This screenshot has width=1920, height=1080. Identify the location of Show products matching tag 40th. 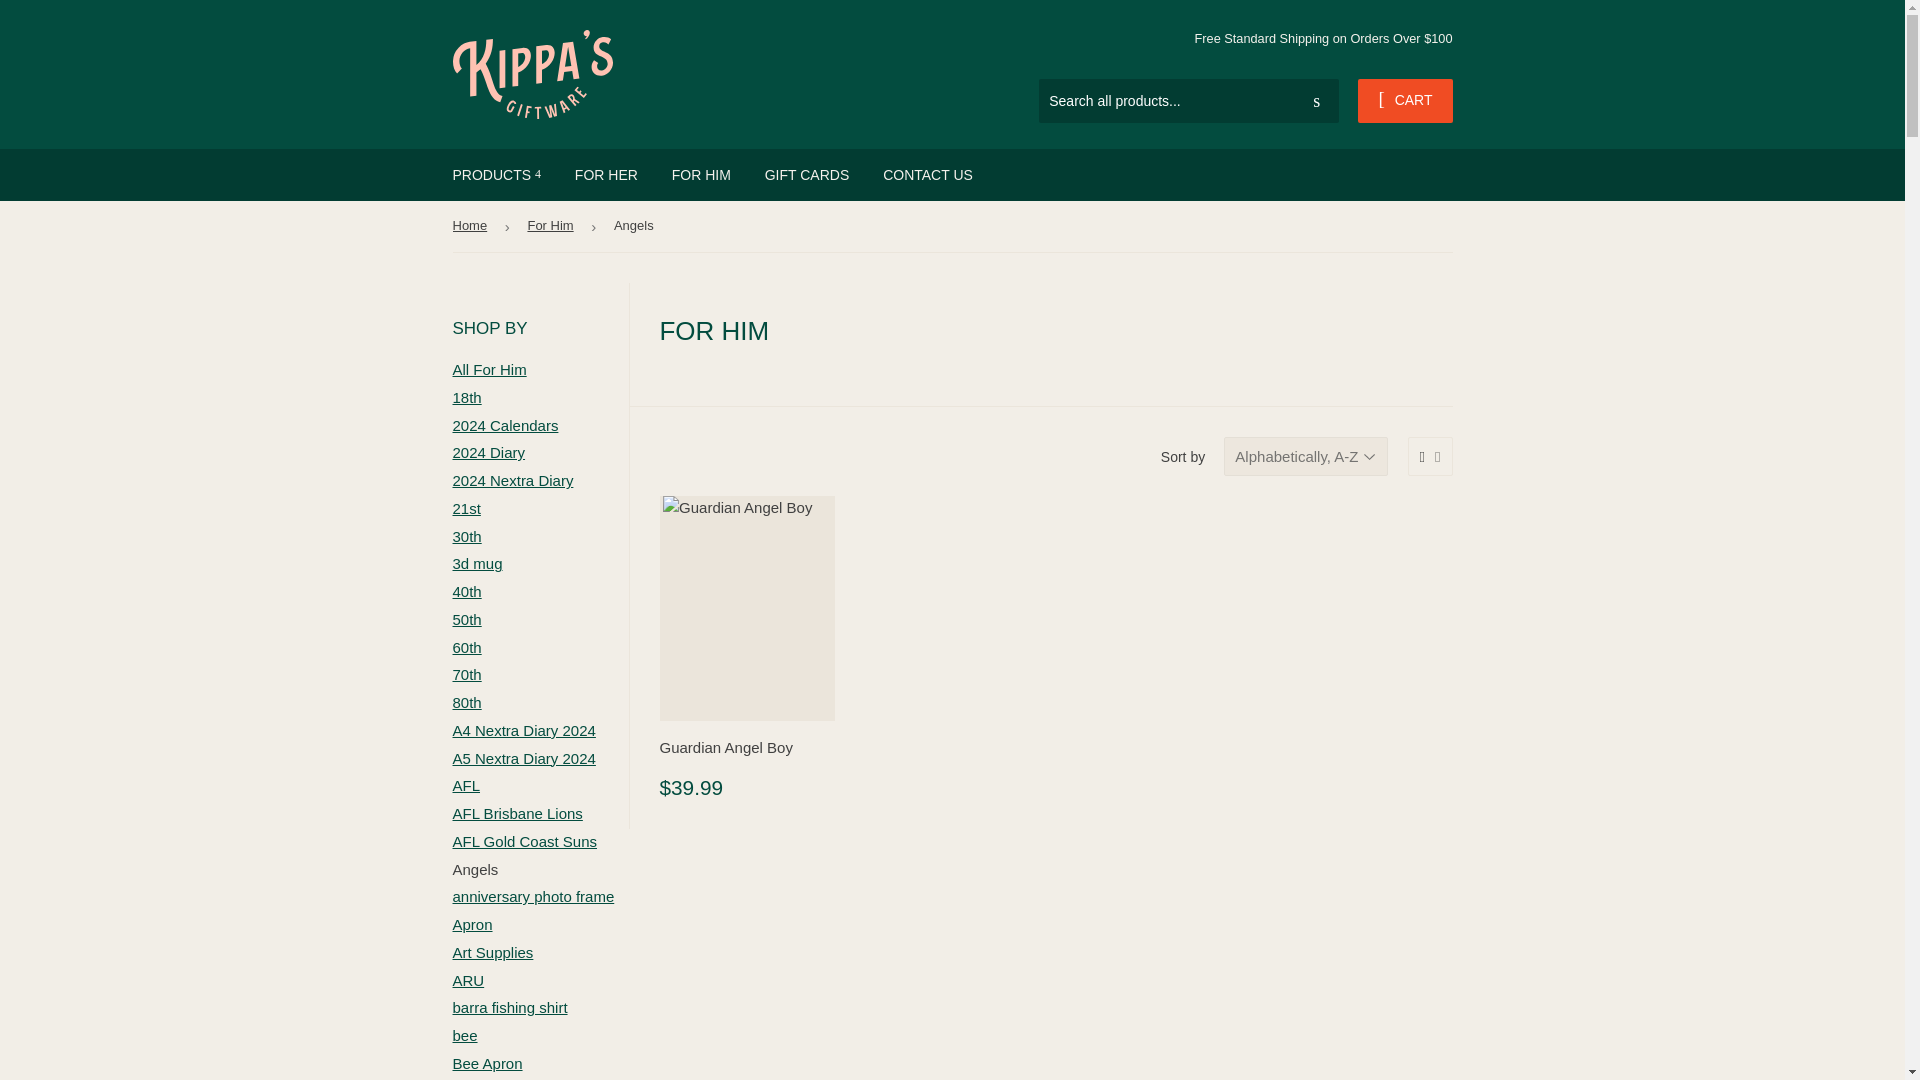
(466, 592).